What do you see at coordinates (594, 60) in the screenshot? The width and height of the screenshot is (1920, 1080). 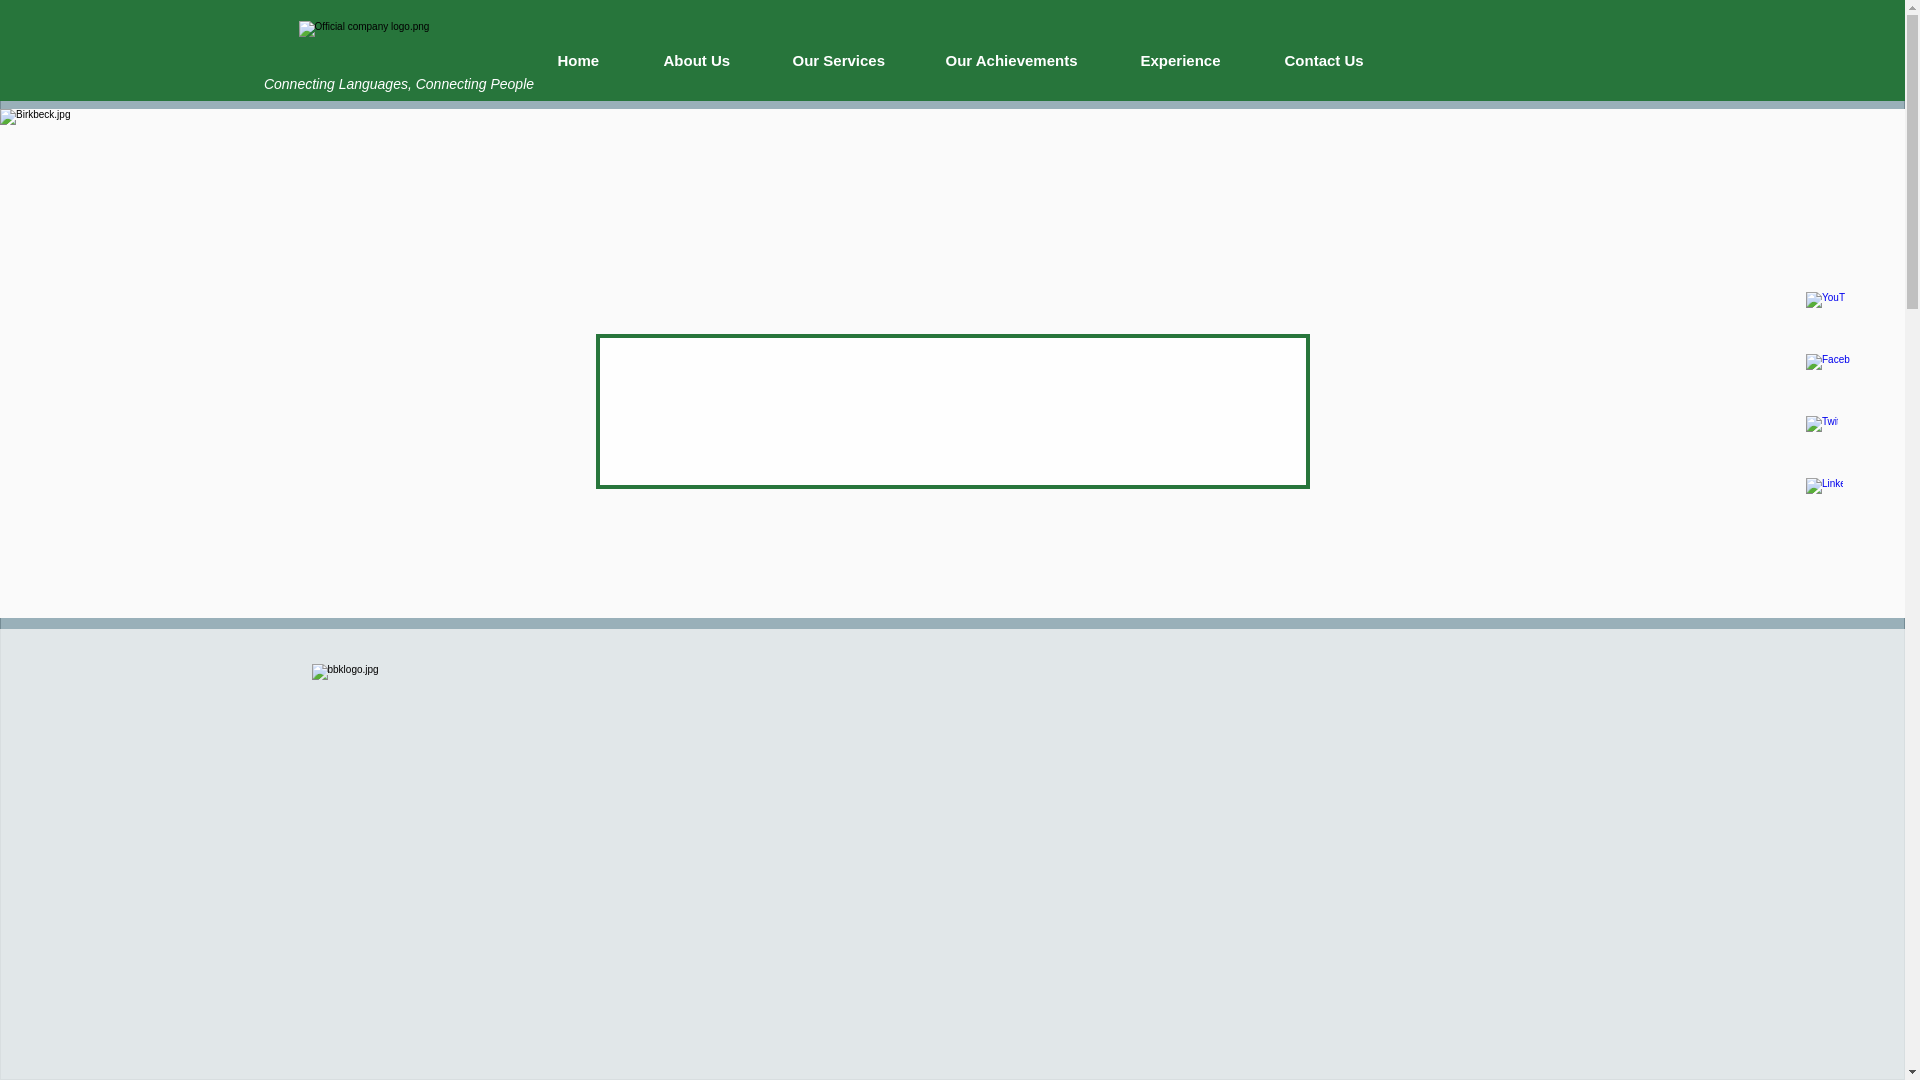 I see `Home` at bounding box center [594, 60].